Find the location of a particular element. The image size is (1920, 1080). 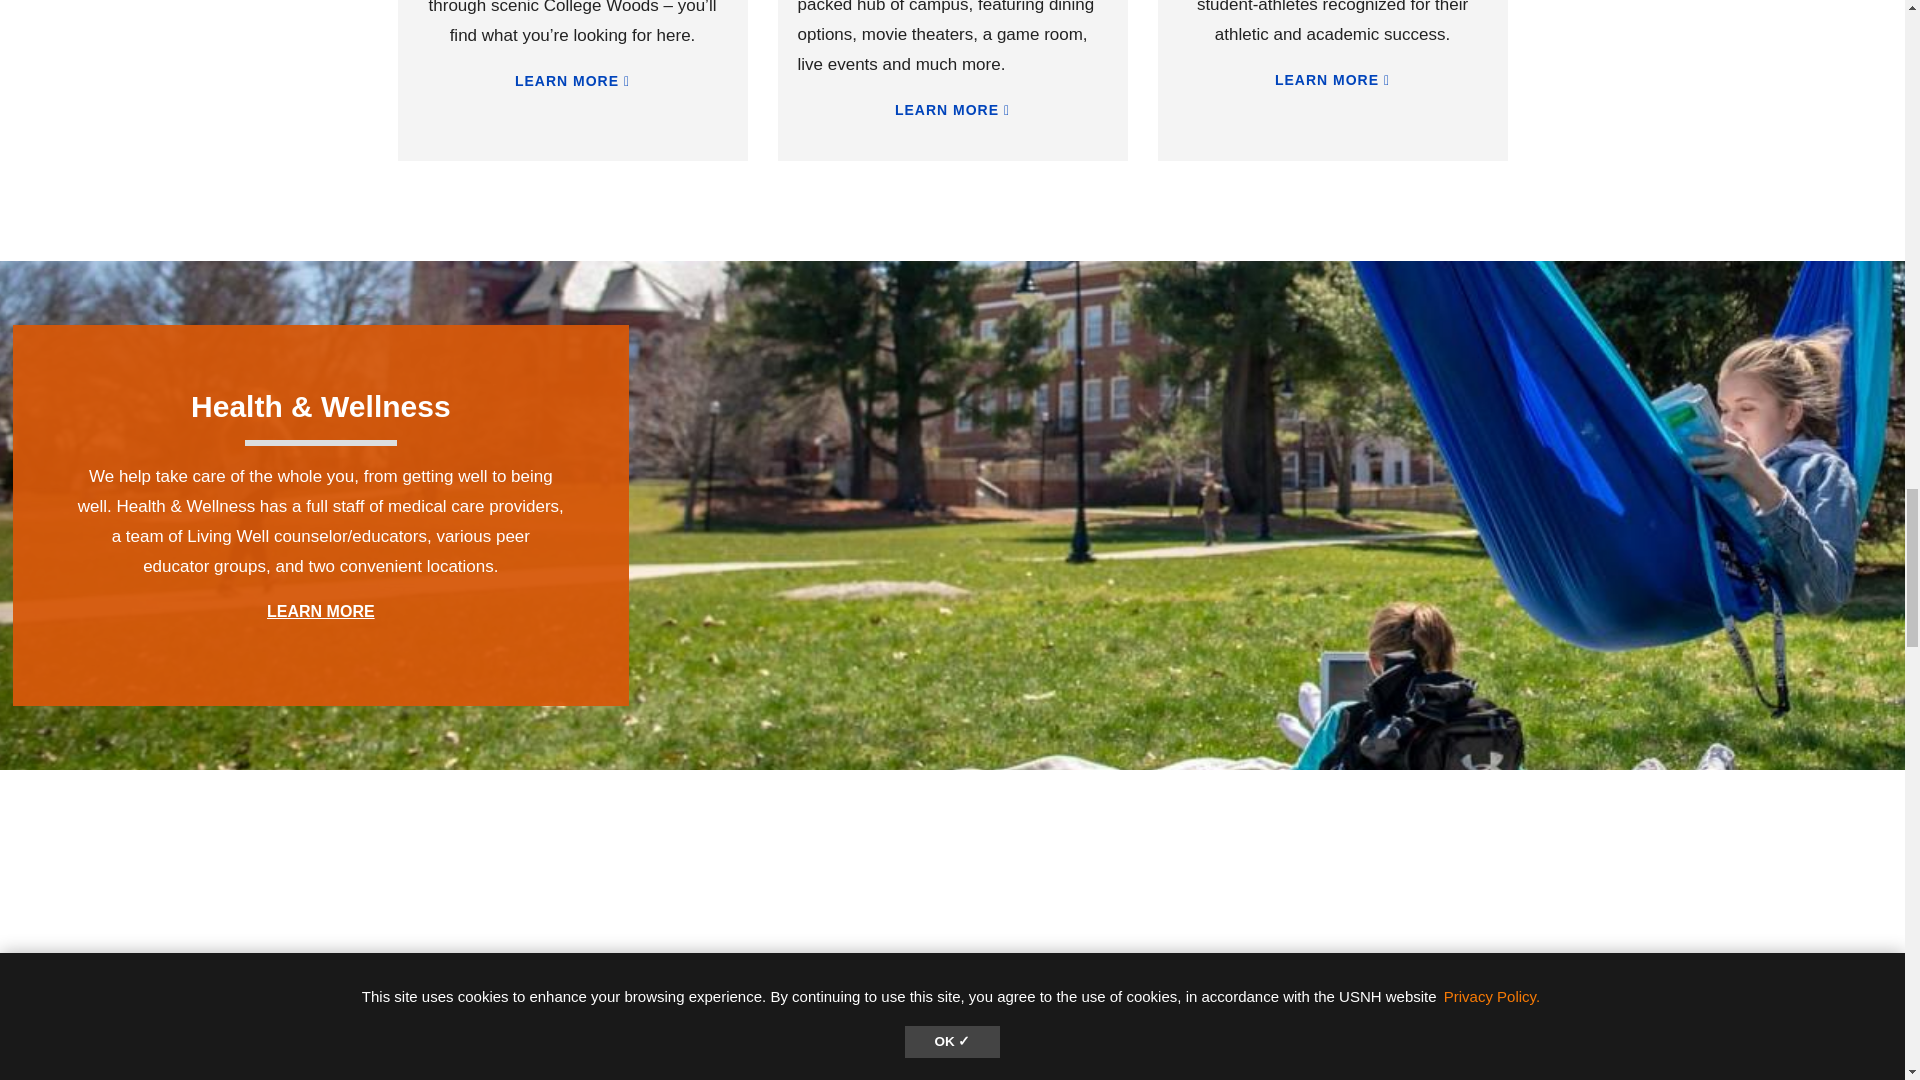

Athletics is located at coordinates (1332, 80).